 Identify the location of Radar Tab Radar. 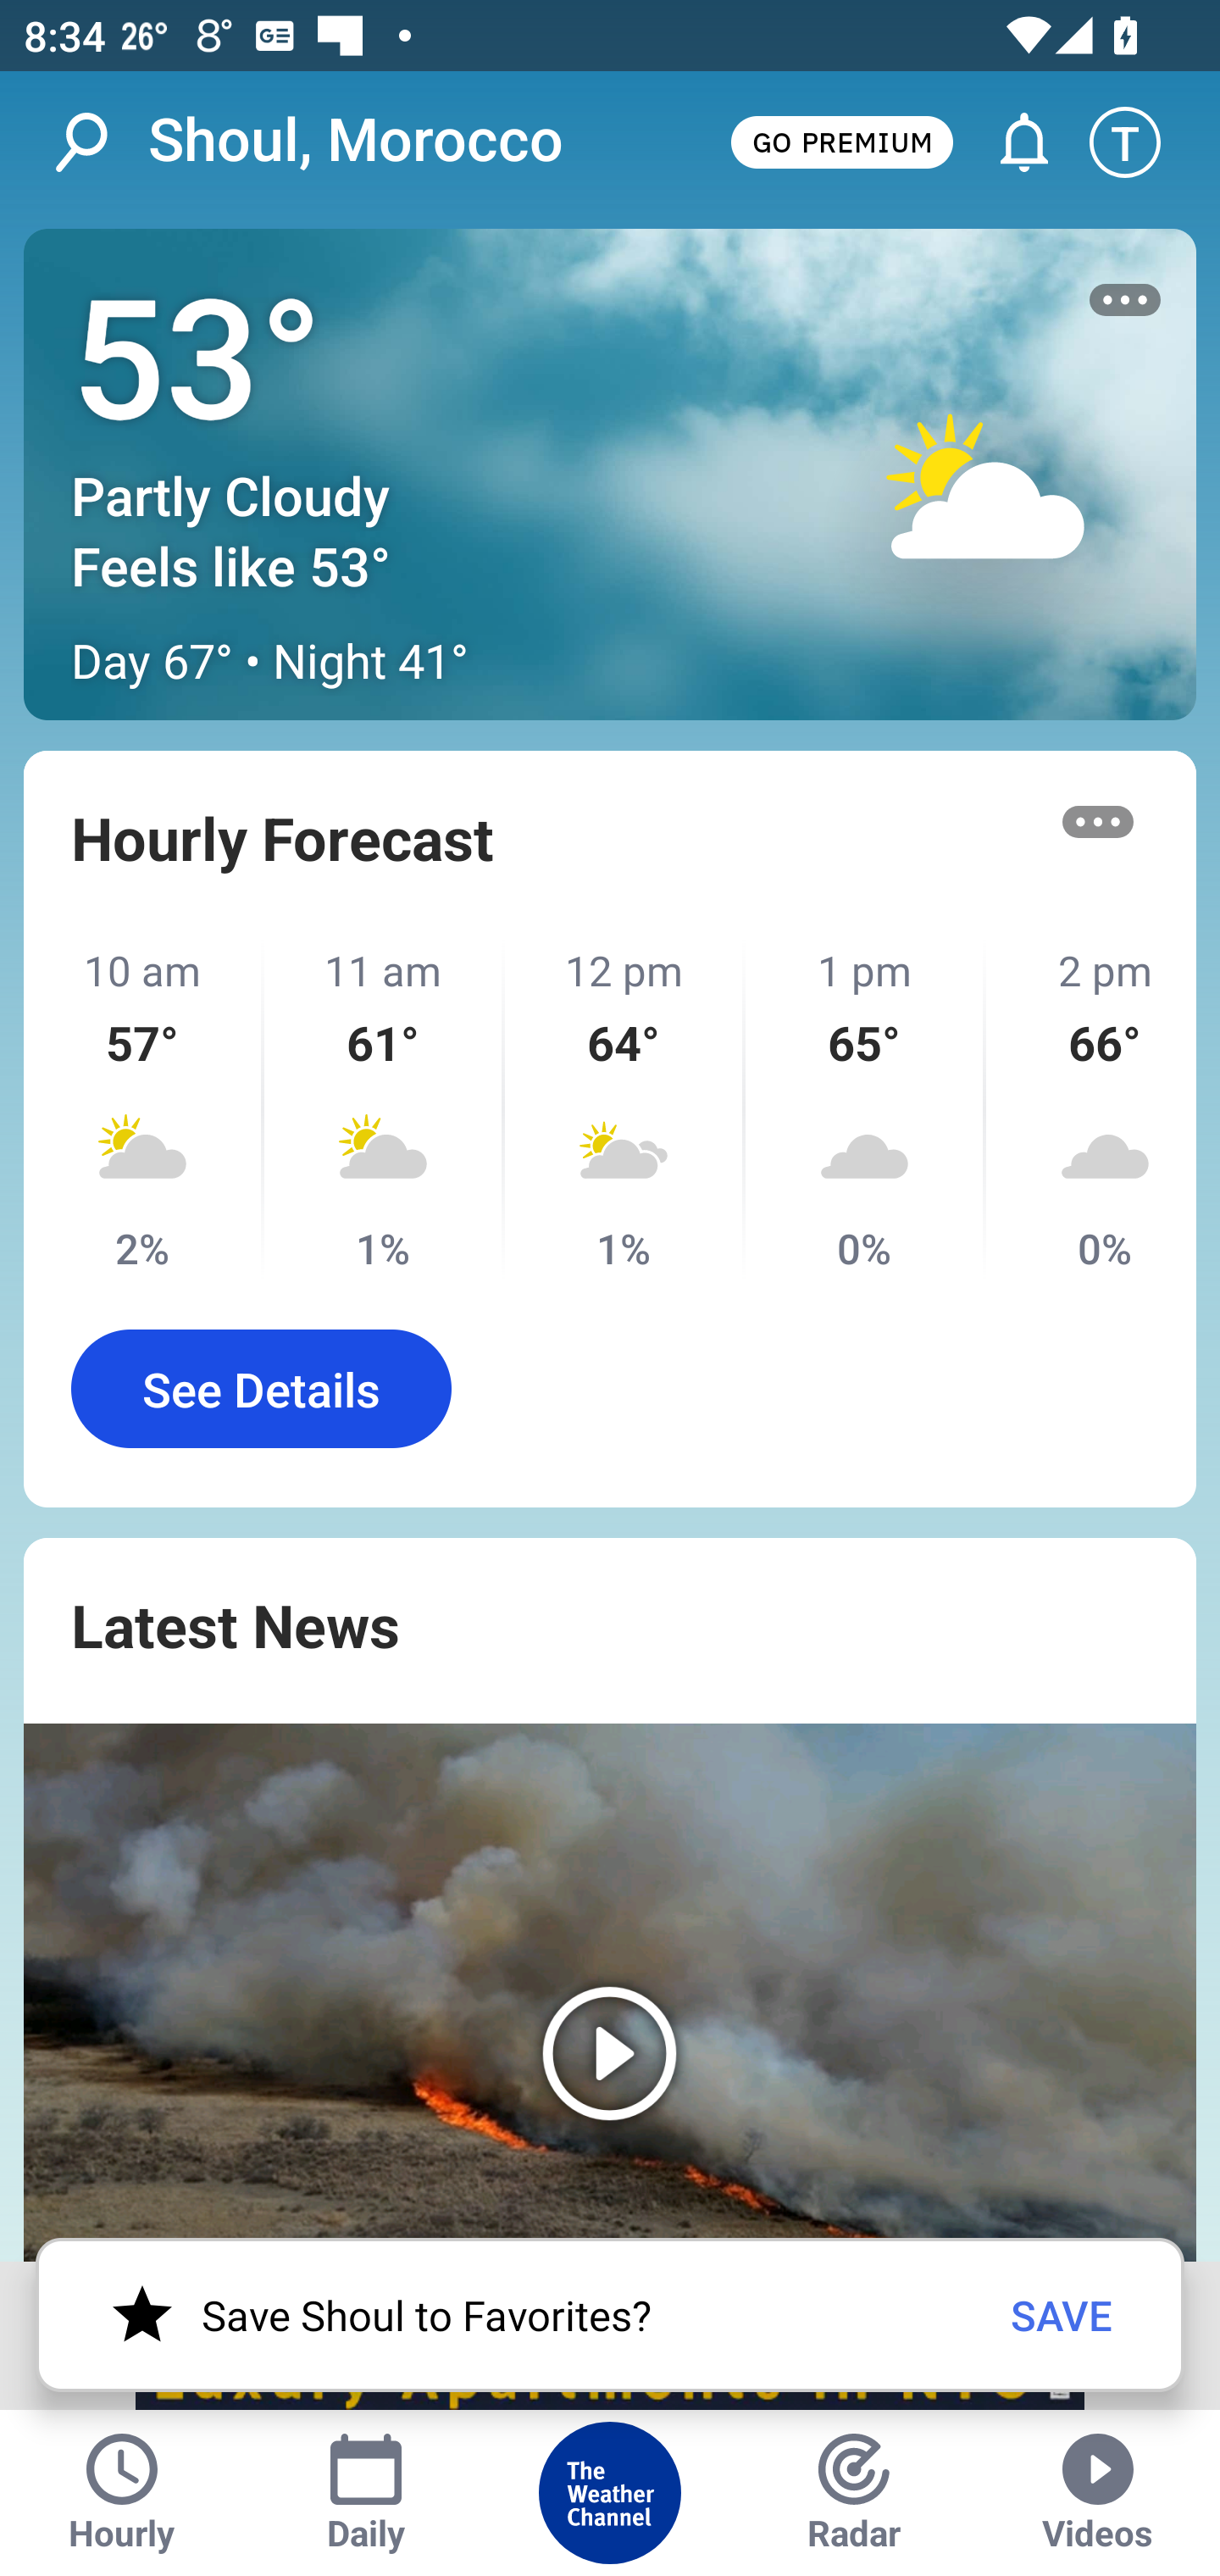
(854, 2493).